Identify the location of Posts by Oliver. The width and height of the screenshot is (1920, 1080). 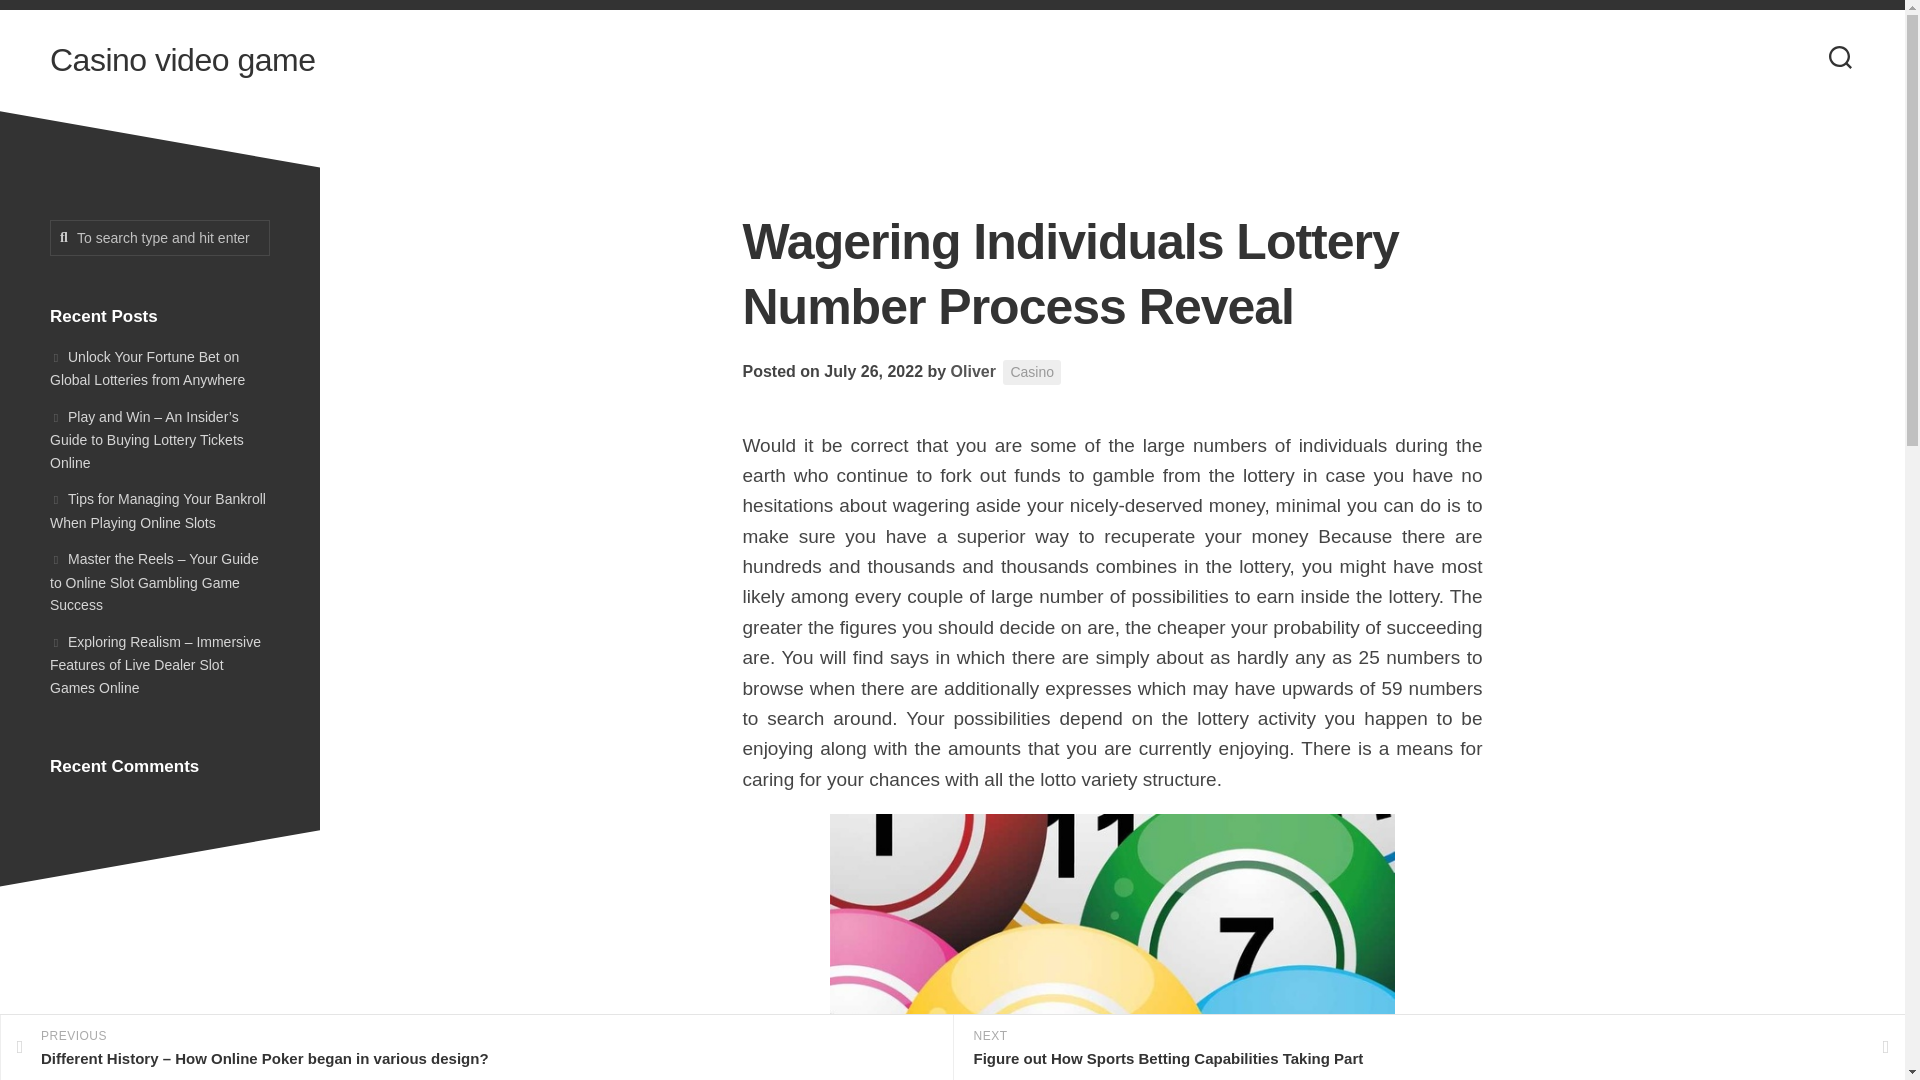
(973, 371).